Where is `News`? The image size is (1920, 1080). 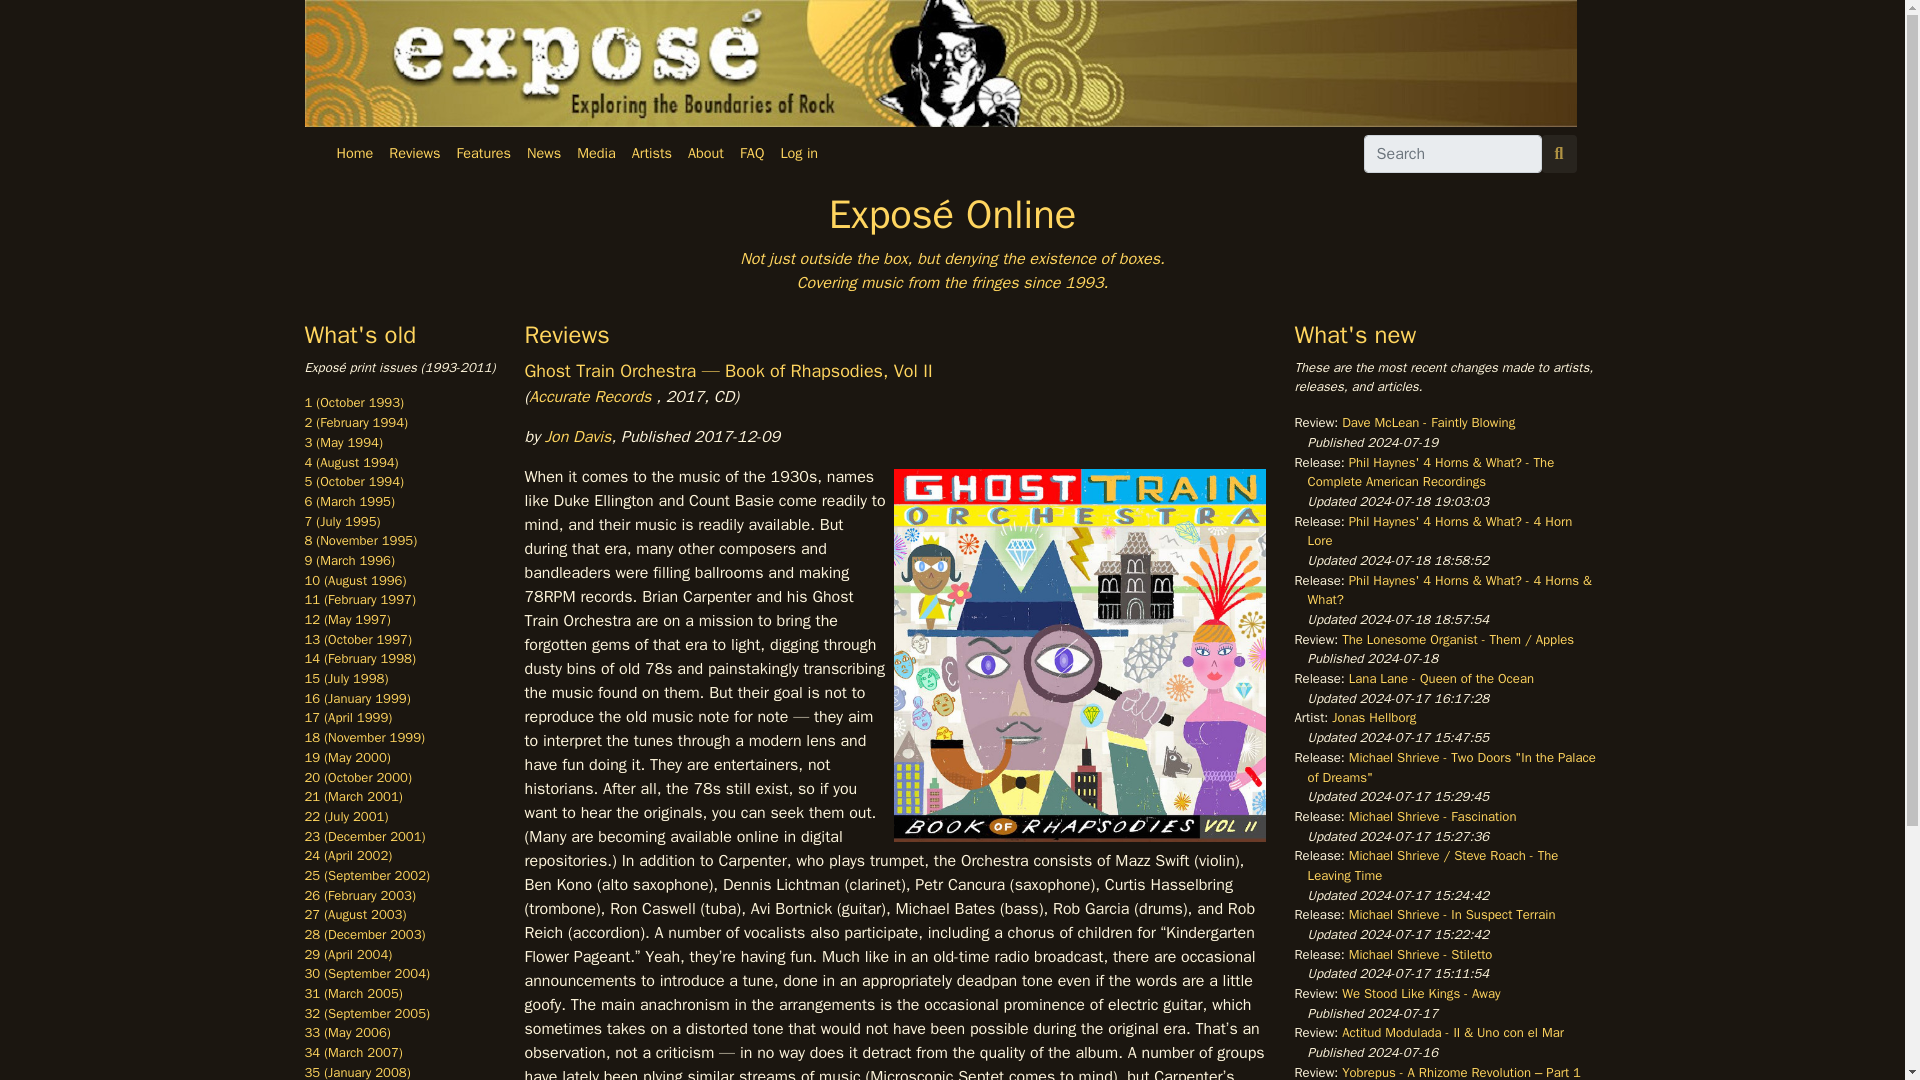
News is located at coordinates (543, 154).